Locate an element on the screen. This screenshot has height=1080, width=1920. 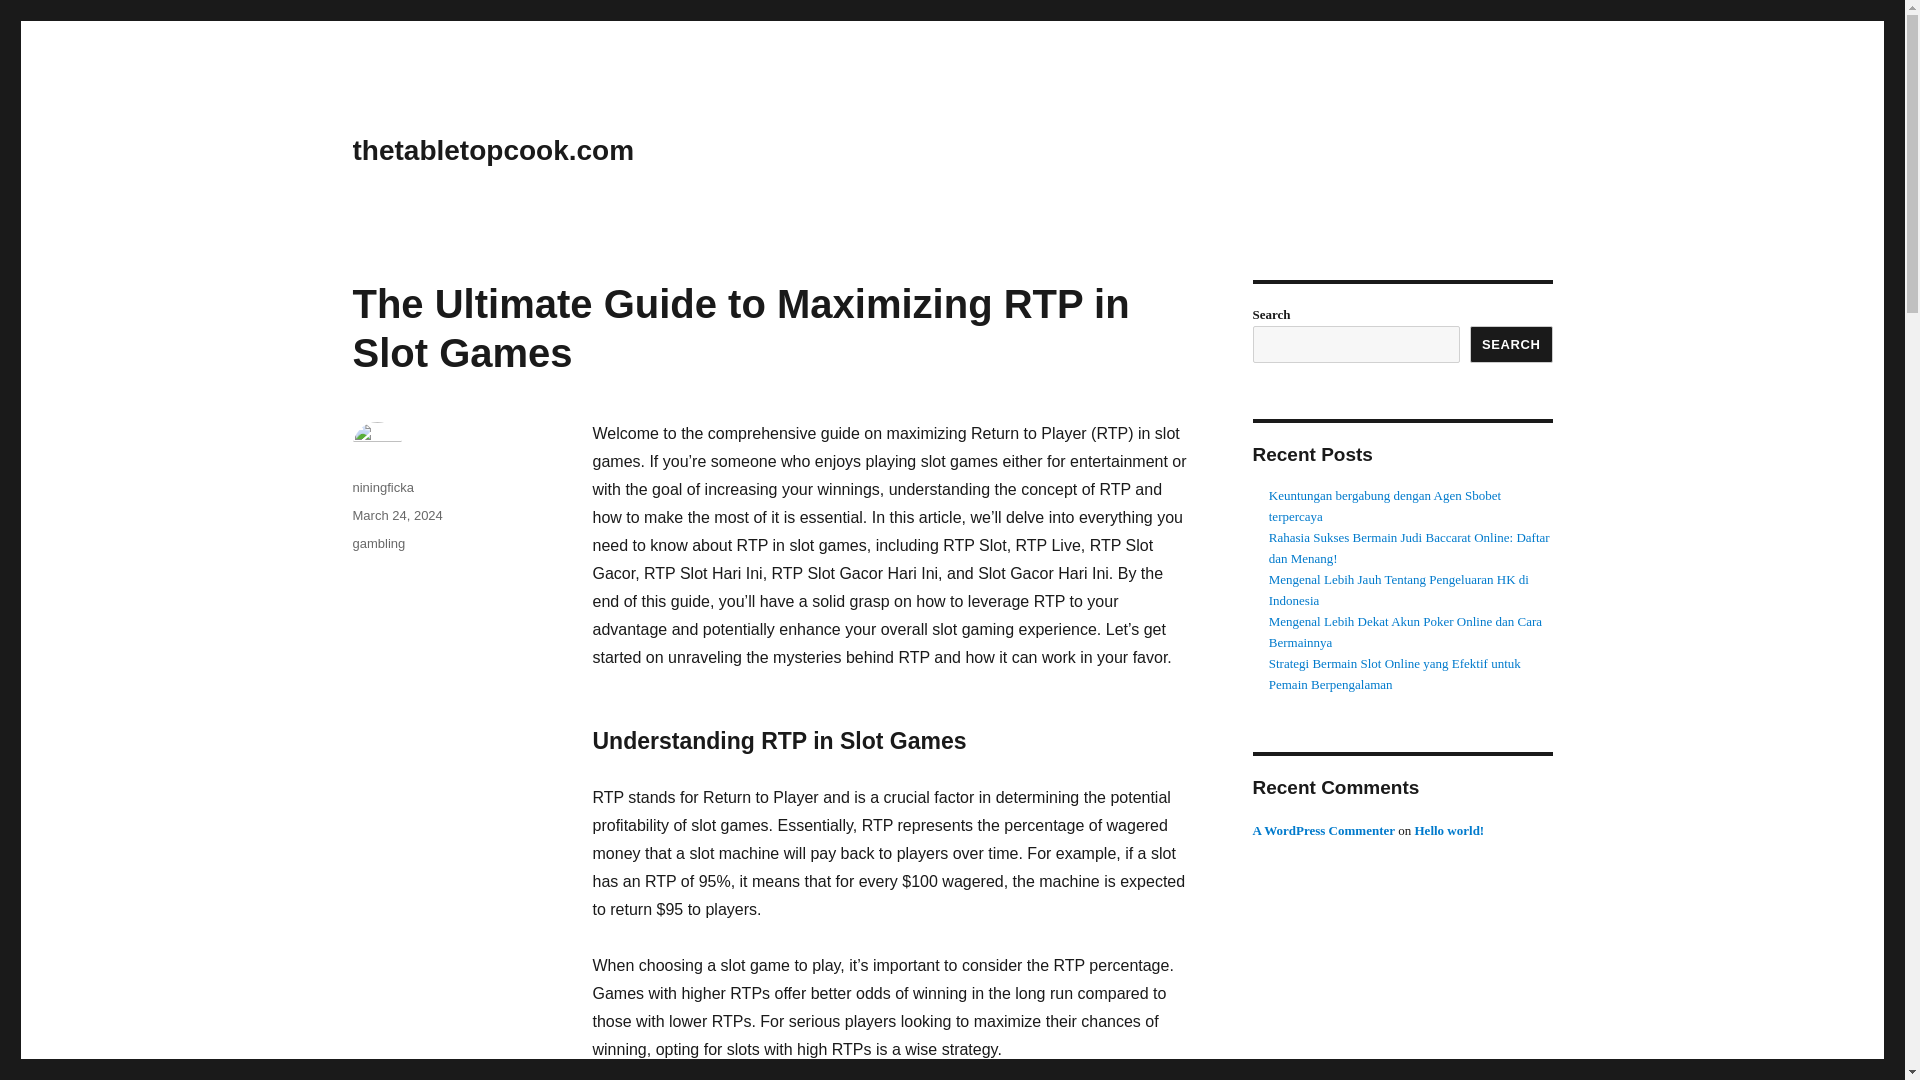
March 24, 2024 is located at coordinates (396, 514).